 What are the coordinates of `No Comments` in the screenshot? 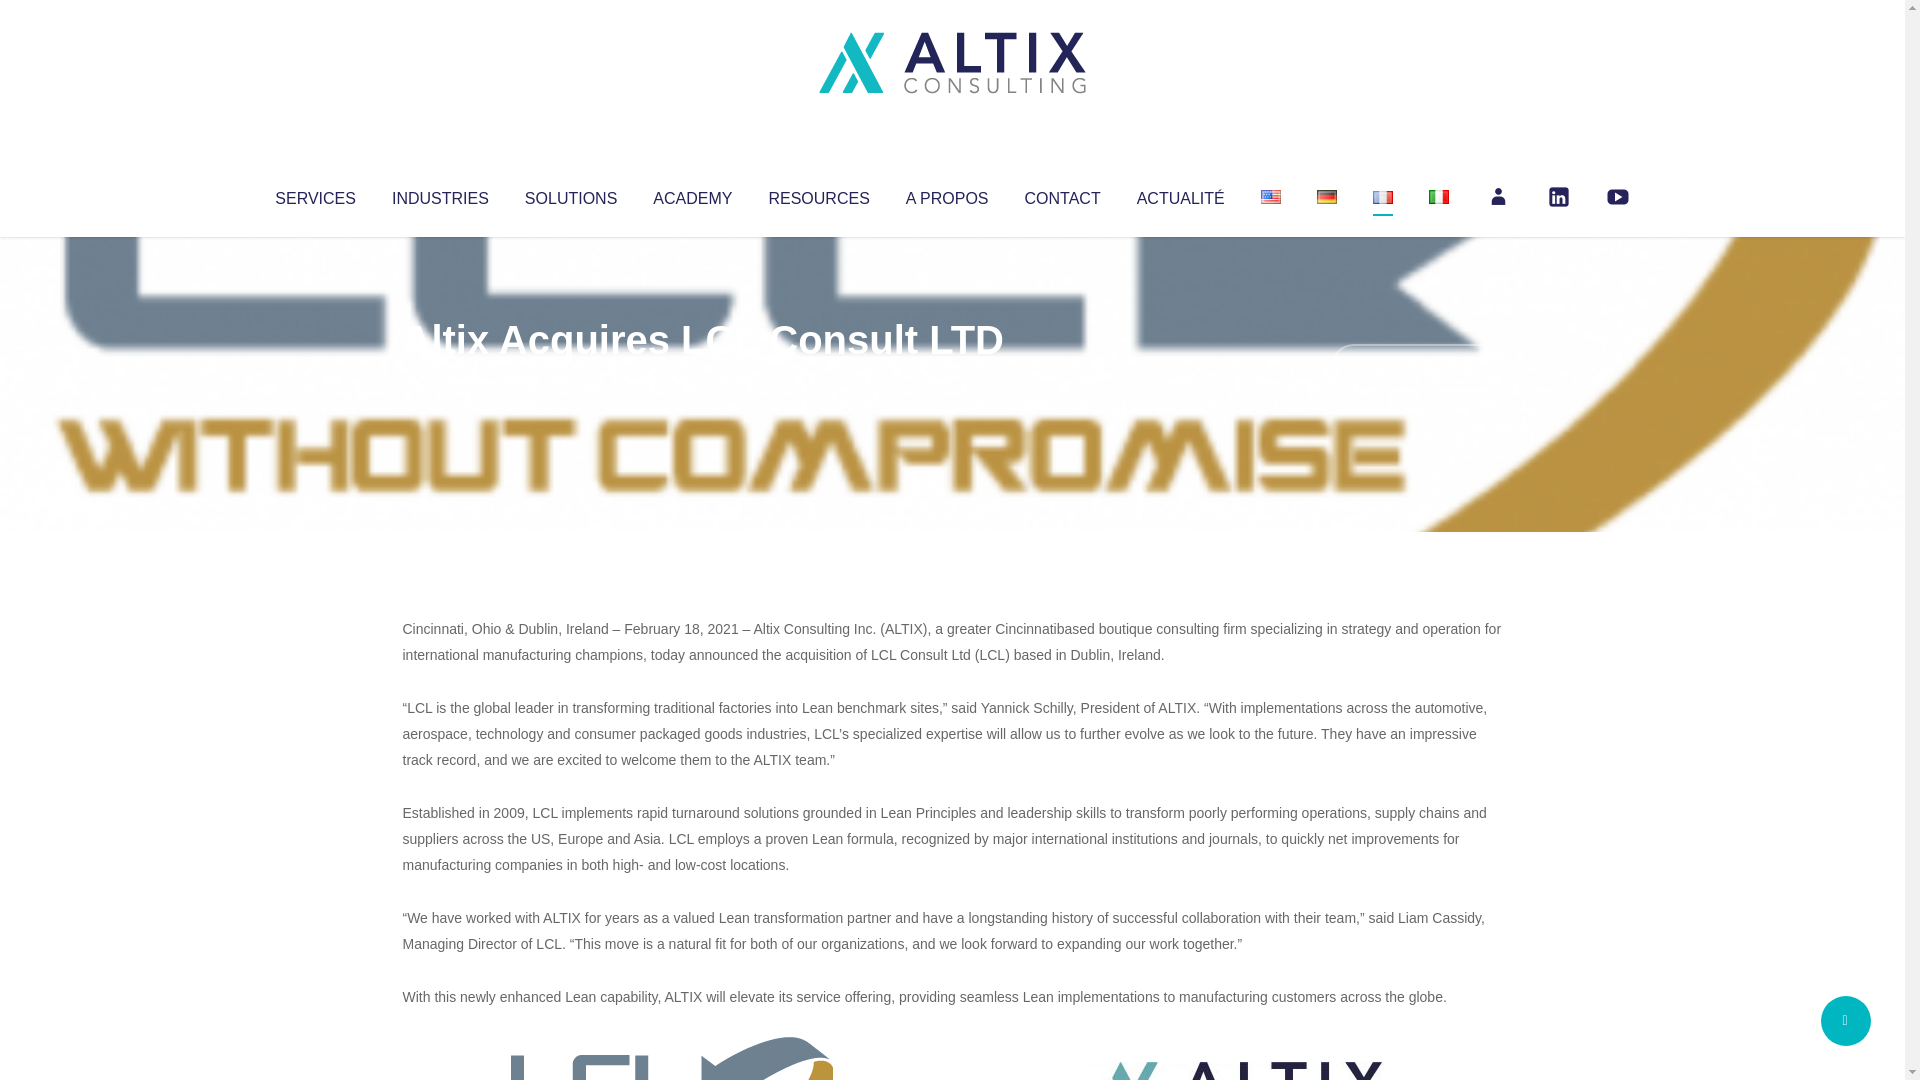 It's located at (1416, 366).